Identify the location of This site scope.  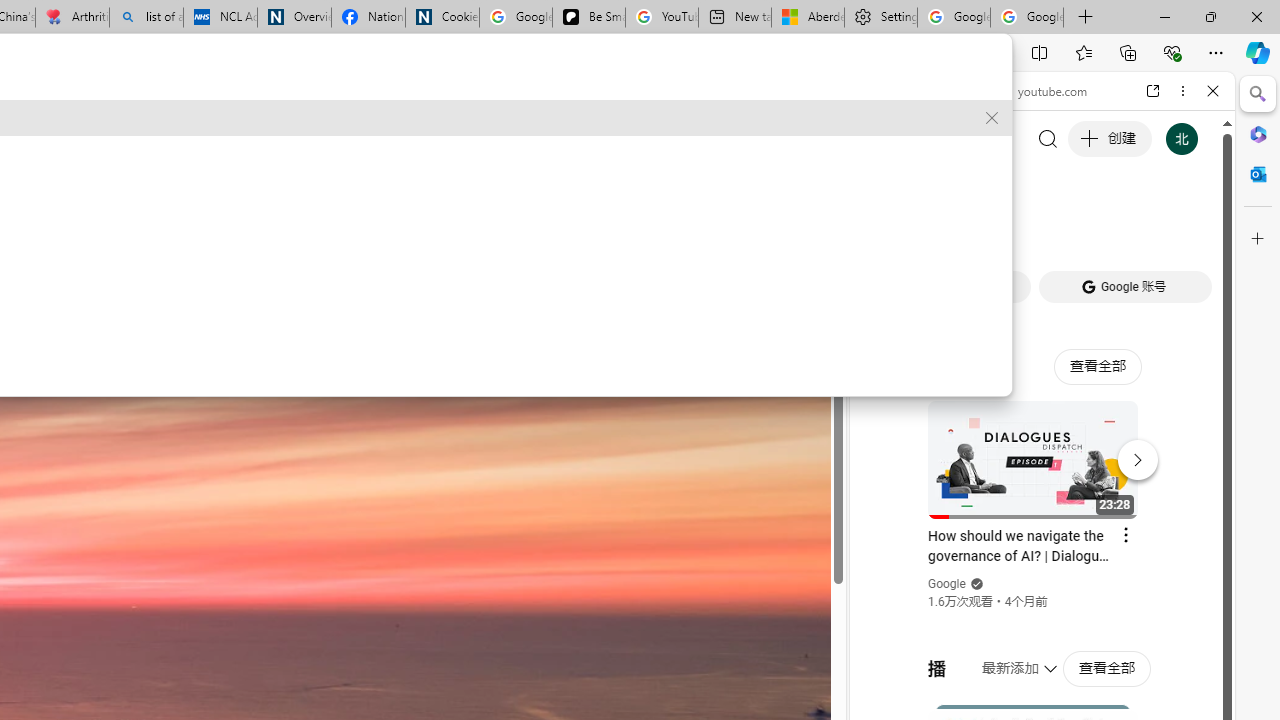
(936, 180).